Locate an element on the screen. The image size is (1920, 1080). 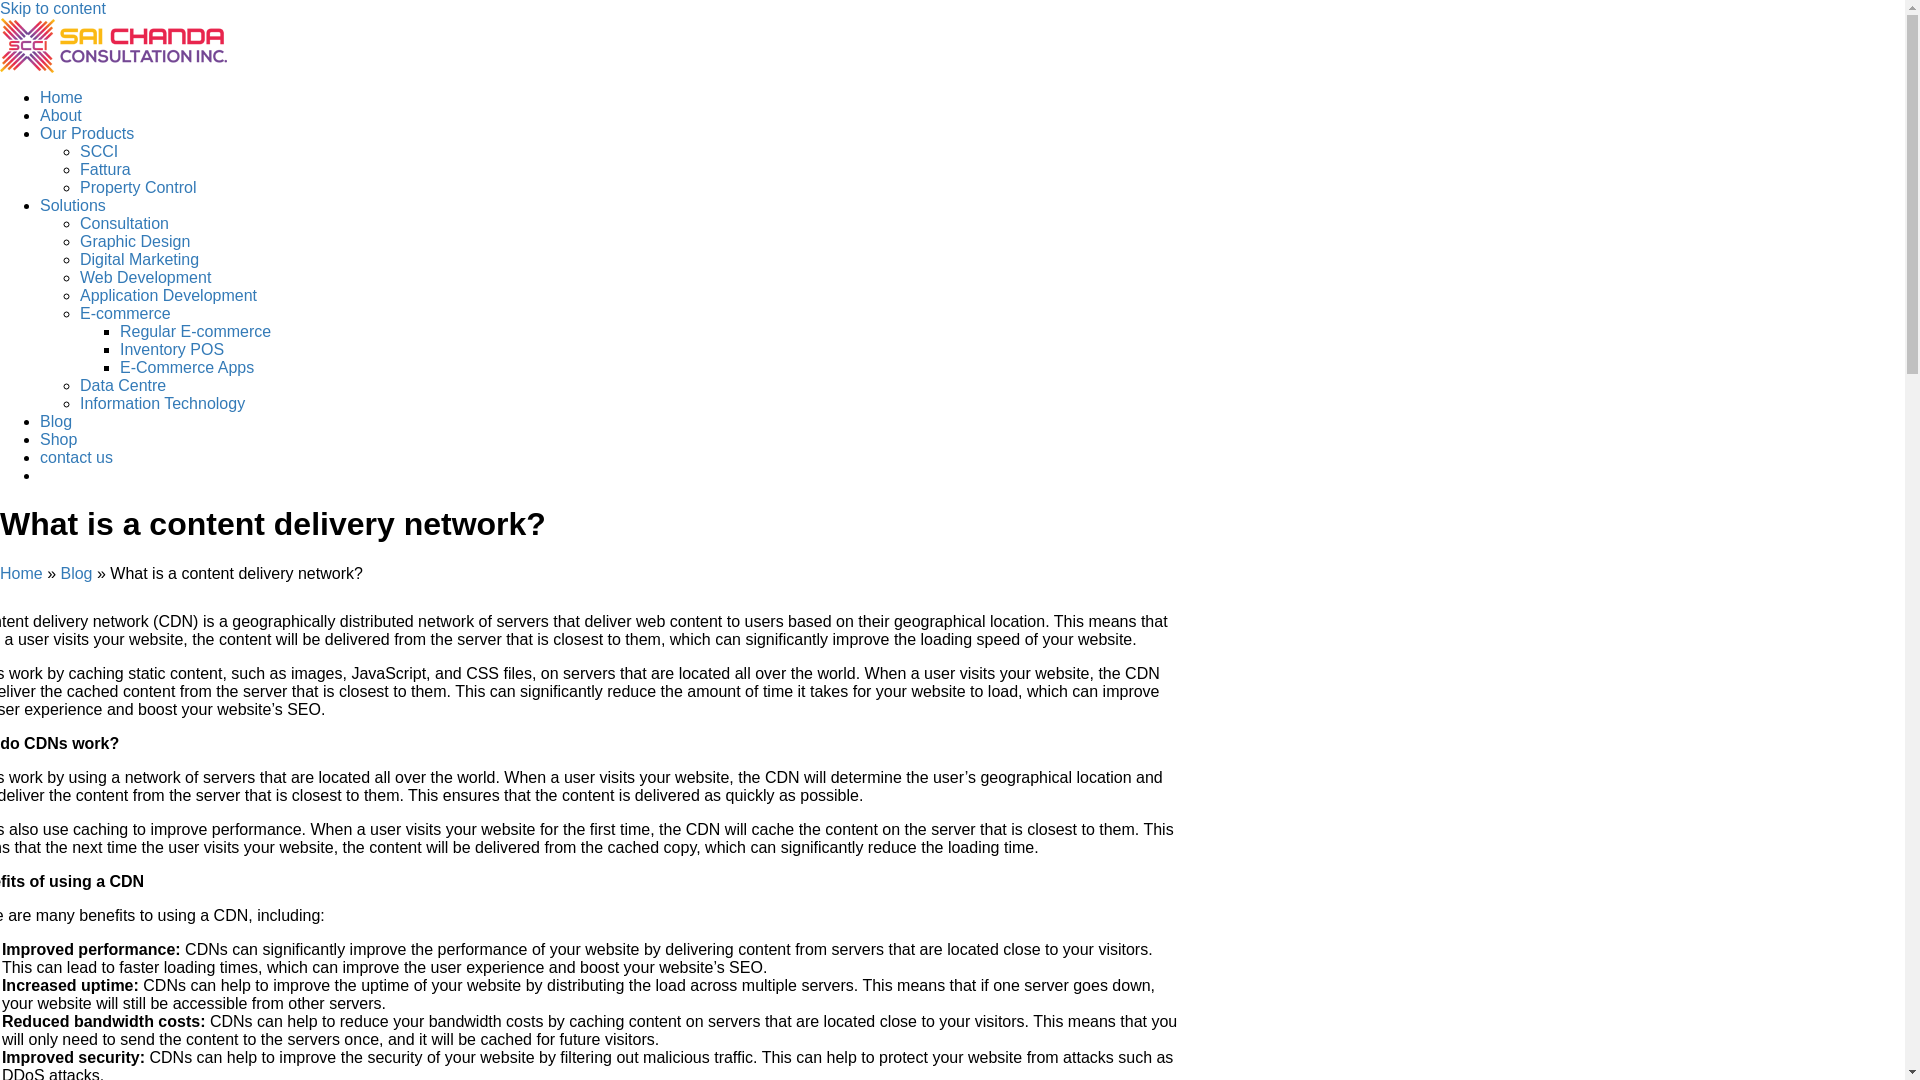
SCCI is located at coordinates (98, 150).